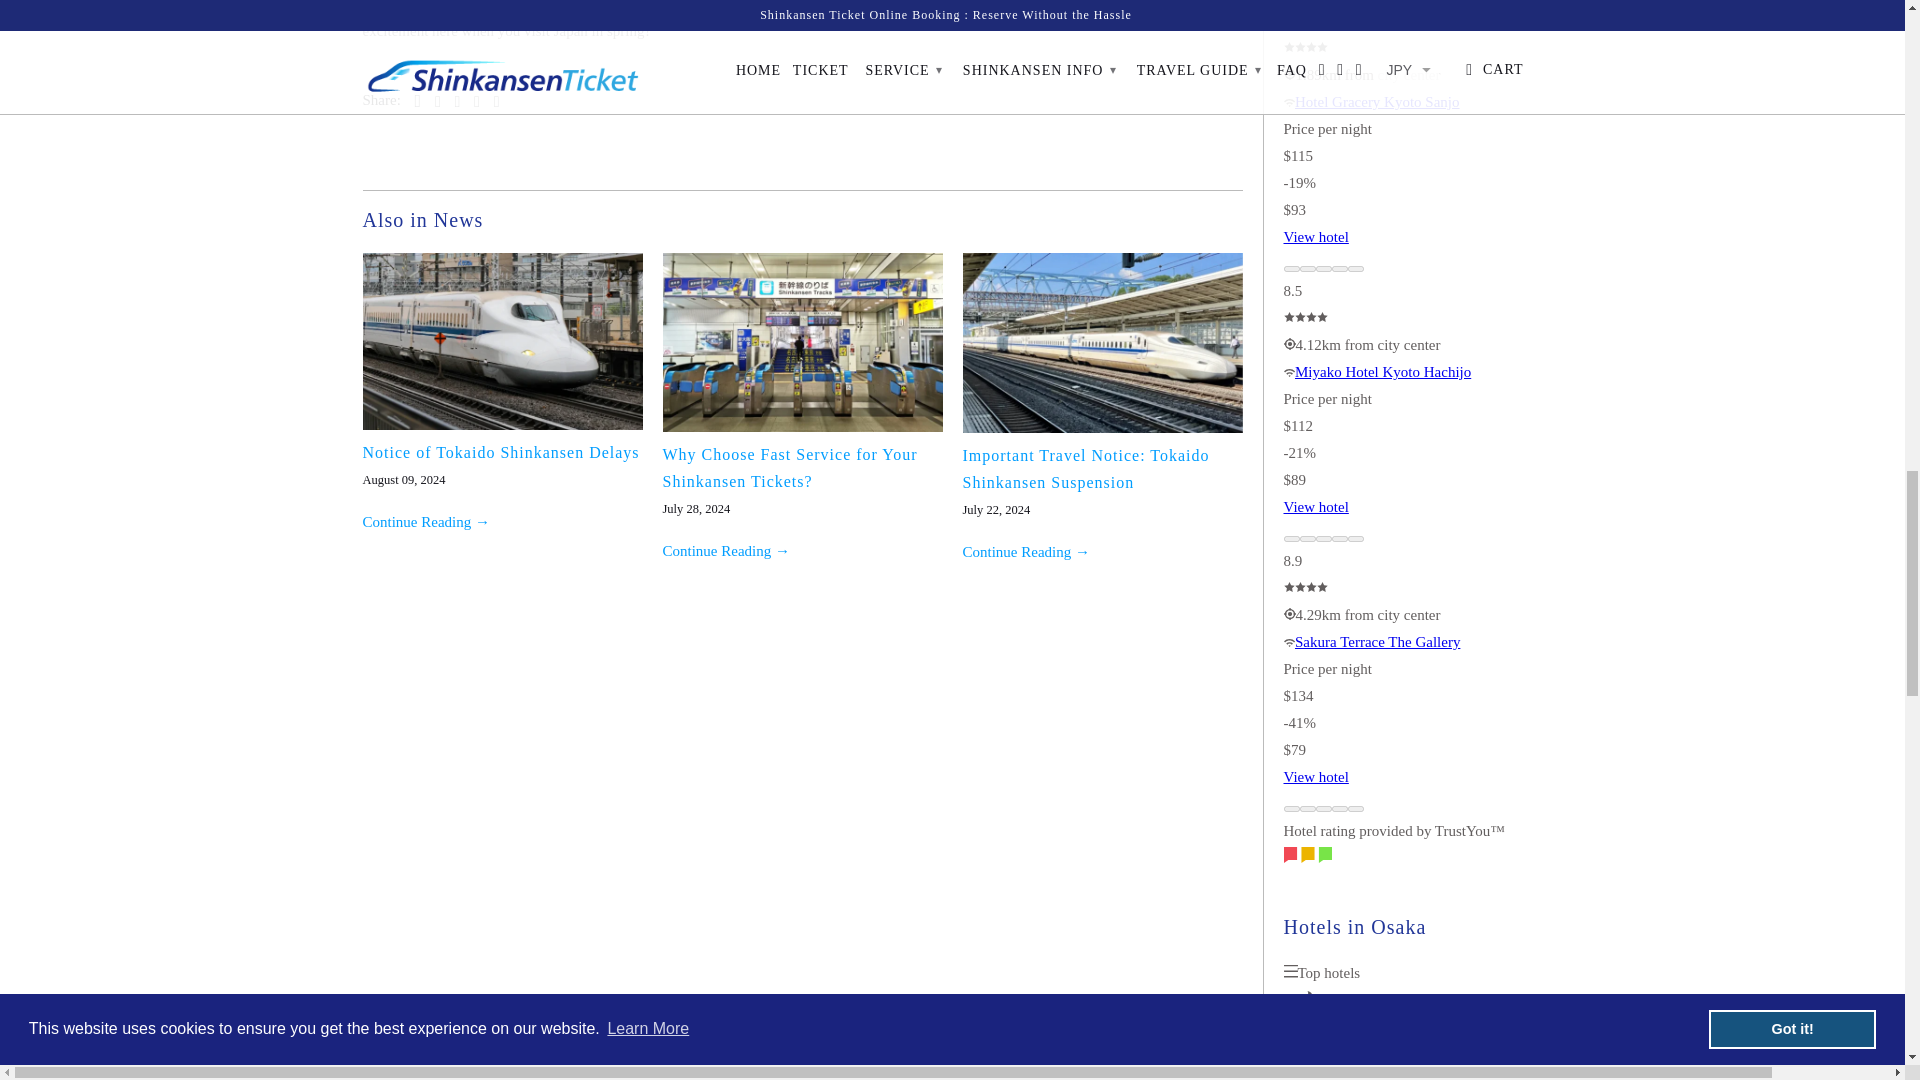  I want to click on Why Choose Fast Service for Your Shinkansen Tickets?, so click(726, 551).